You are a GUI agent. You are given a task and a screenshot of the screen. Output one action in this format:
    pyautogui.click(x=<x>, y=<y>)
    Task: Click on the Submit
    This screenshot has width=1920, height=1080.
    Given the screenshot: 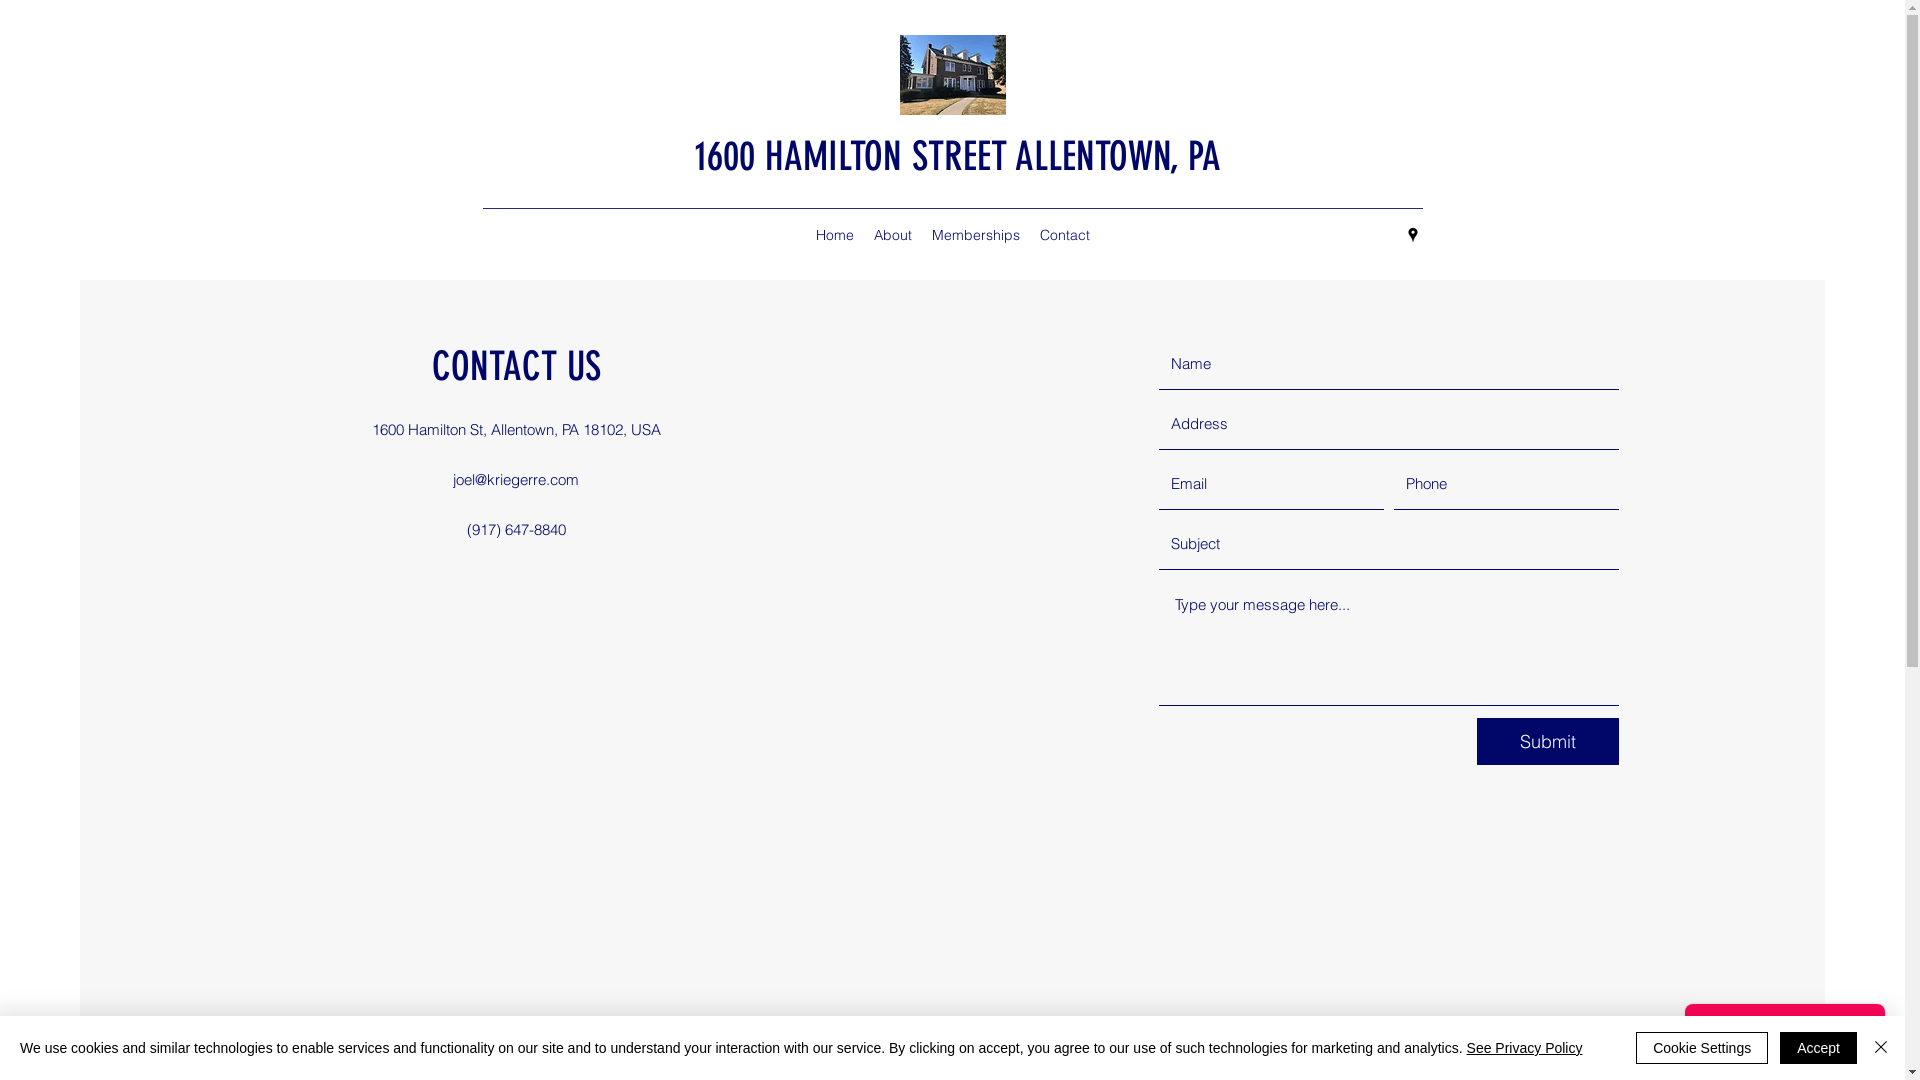 What is the action you would take?
    pyautogui.click(x=1548, y=742)
    